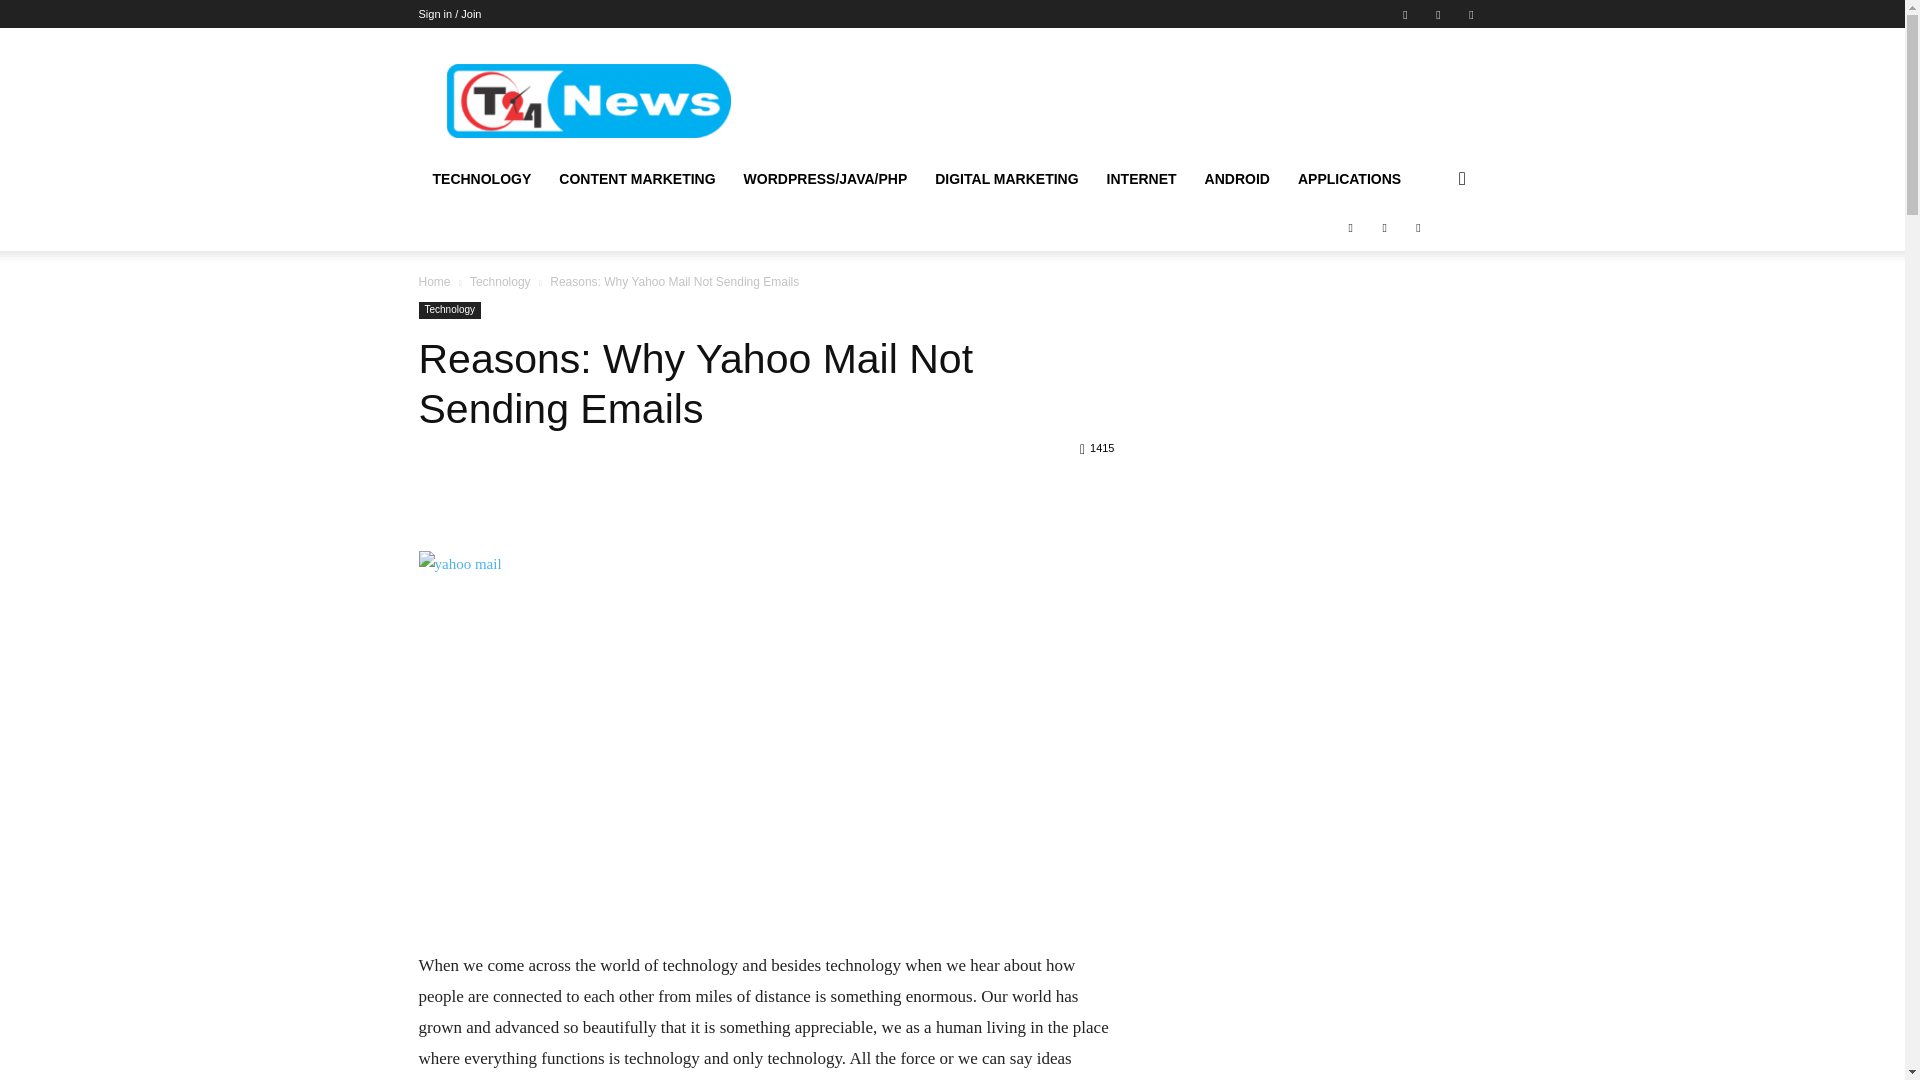 Image resolution: width=1920 pixels, height=1080 pixels. Describe the element at coordinates (1350, 179) in the screenshot. I see `APPLICATIONS` at that location.